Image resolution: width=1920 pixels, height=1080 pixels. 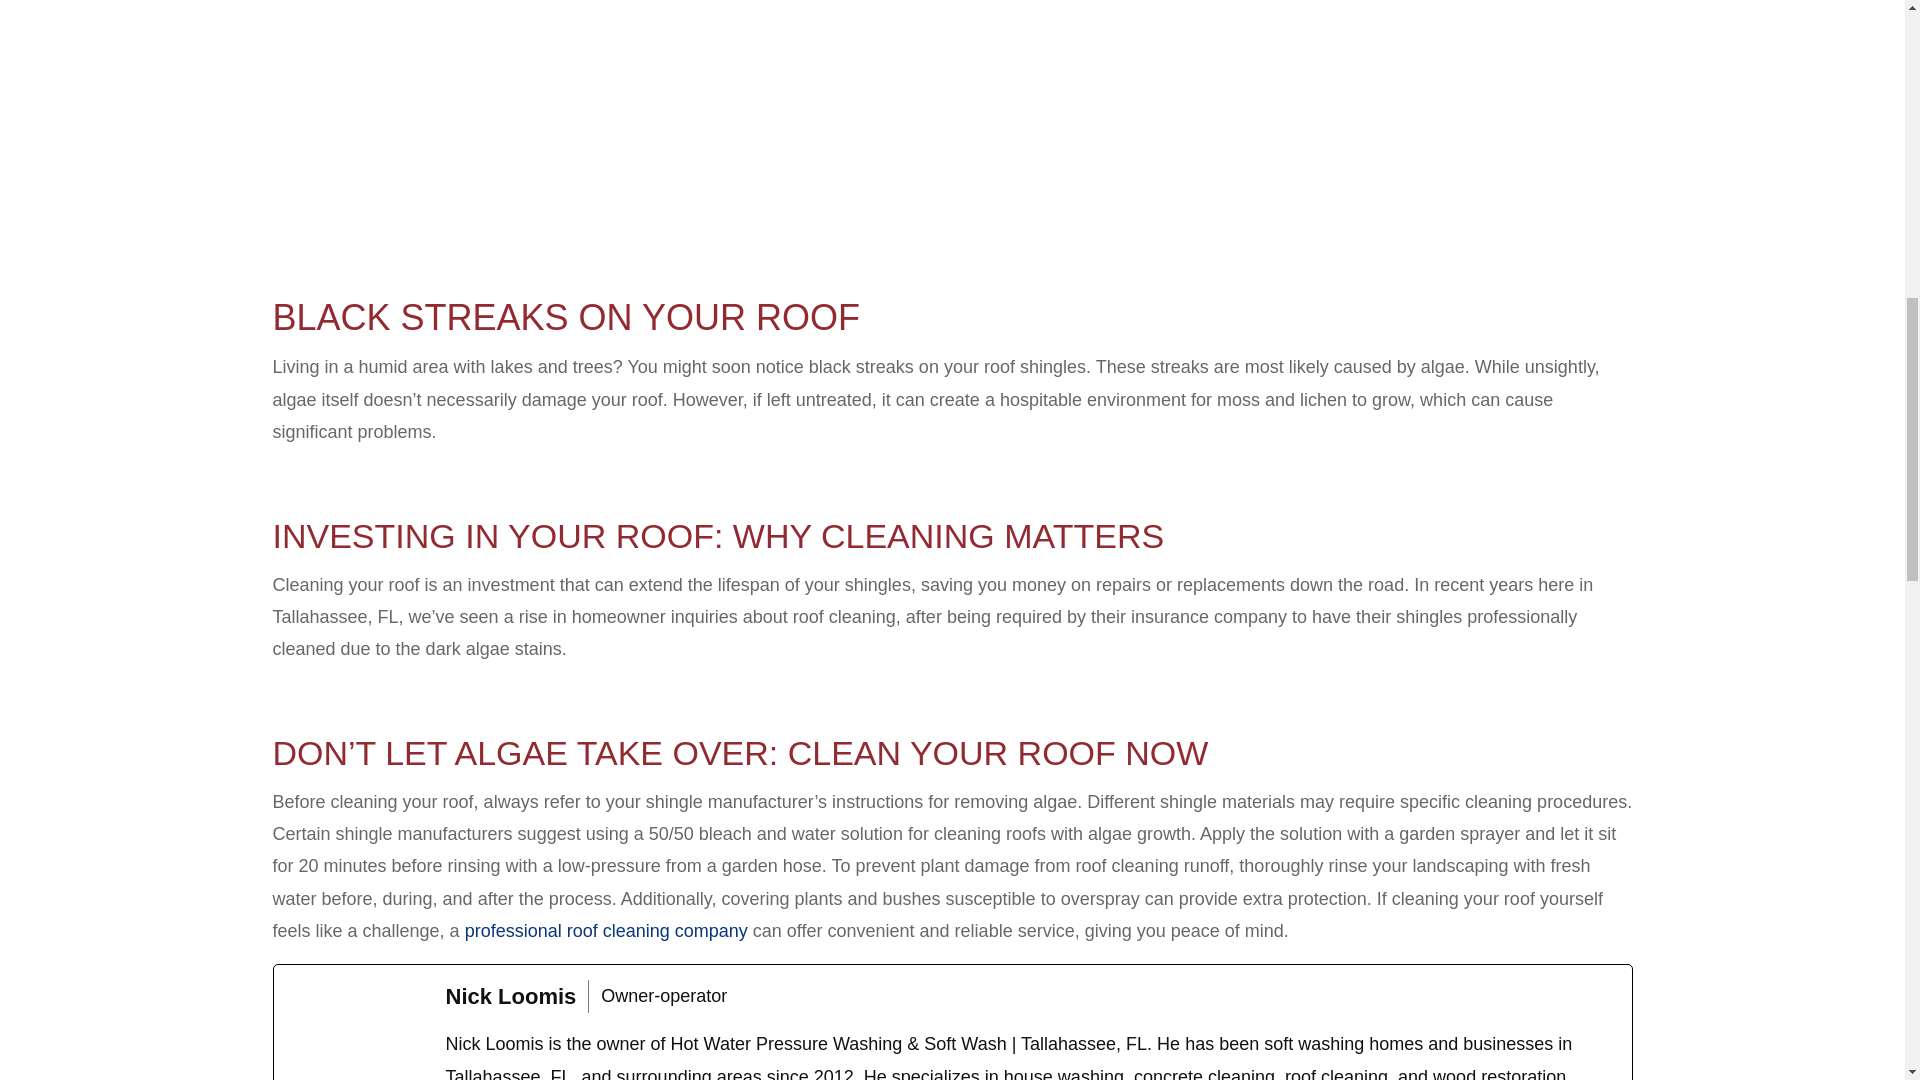 What do you see at coordinates (606, 930) in the screenshot?
I see `professional roof cleaning company` at bounding box center [606, 930].